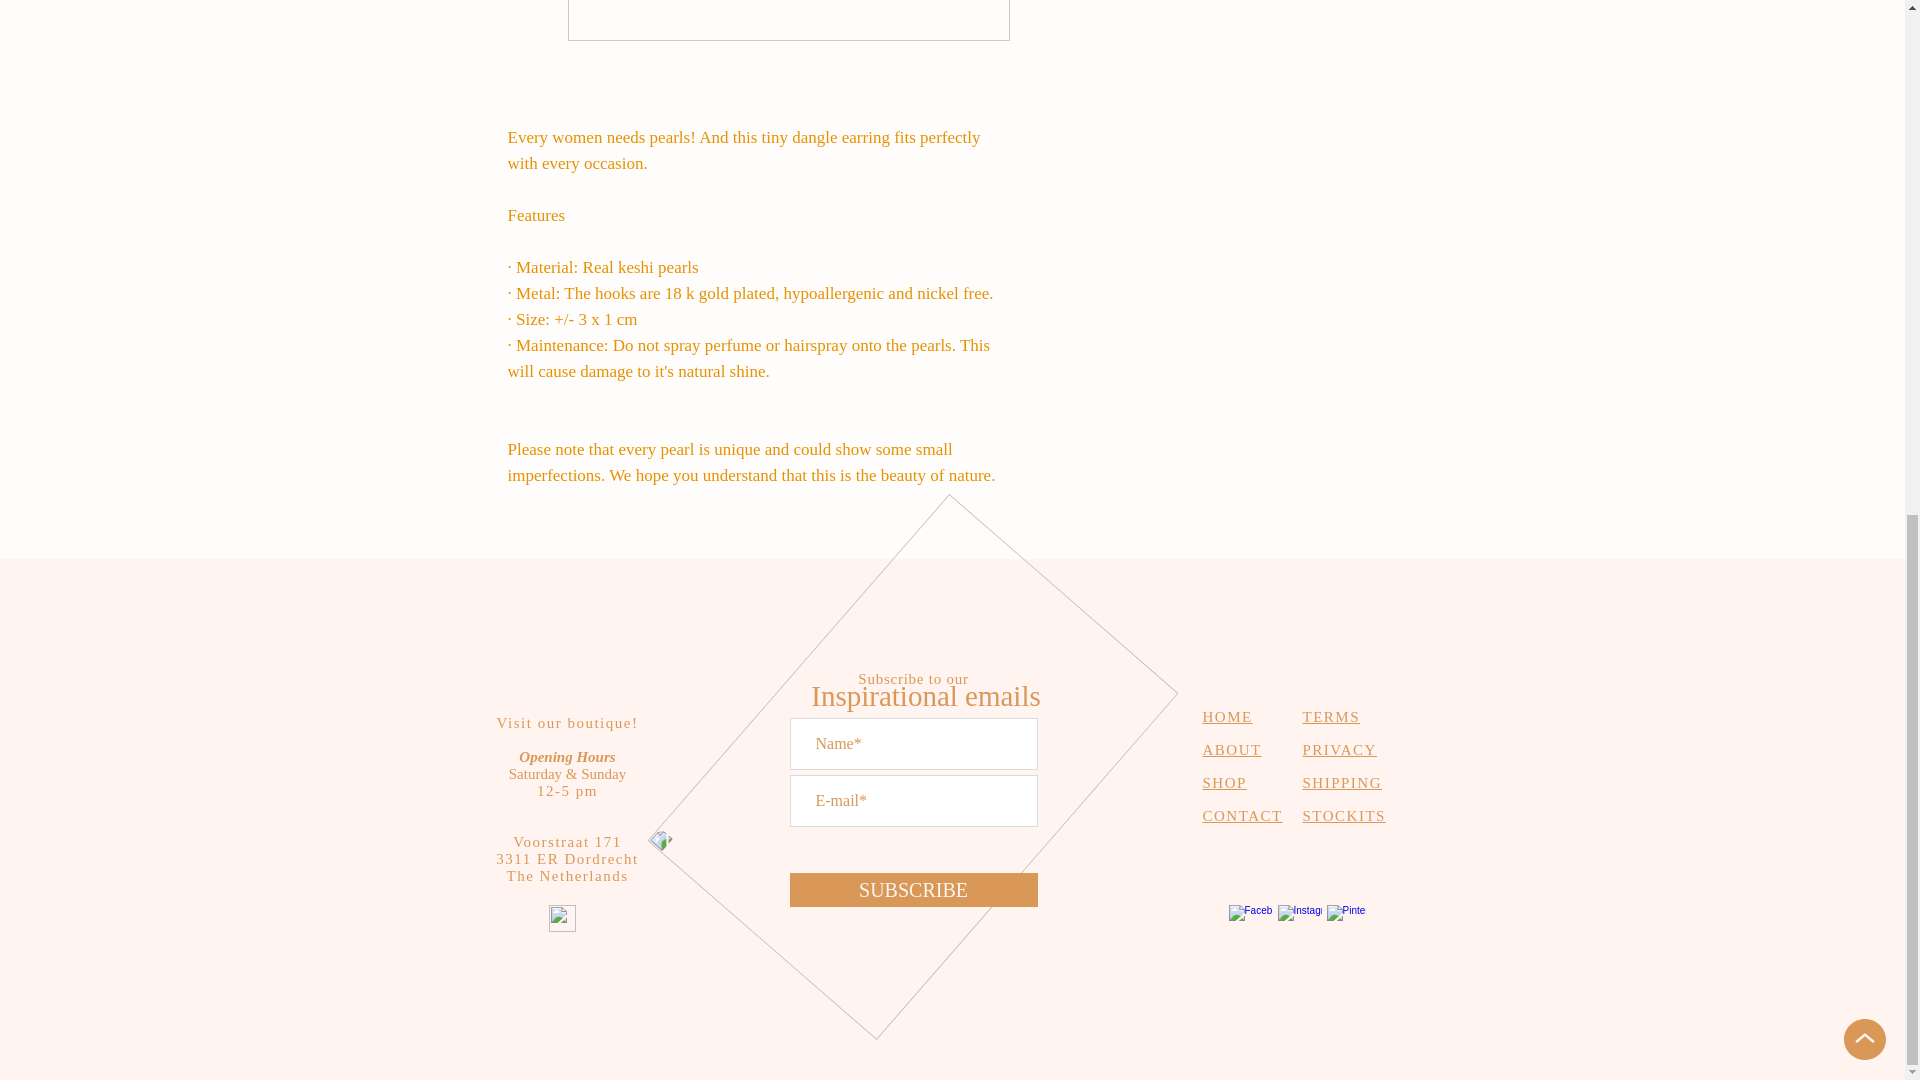 This screenshot has height=1080, width=1920. I want to click on HOME, so click(1226, 716).